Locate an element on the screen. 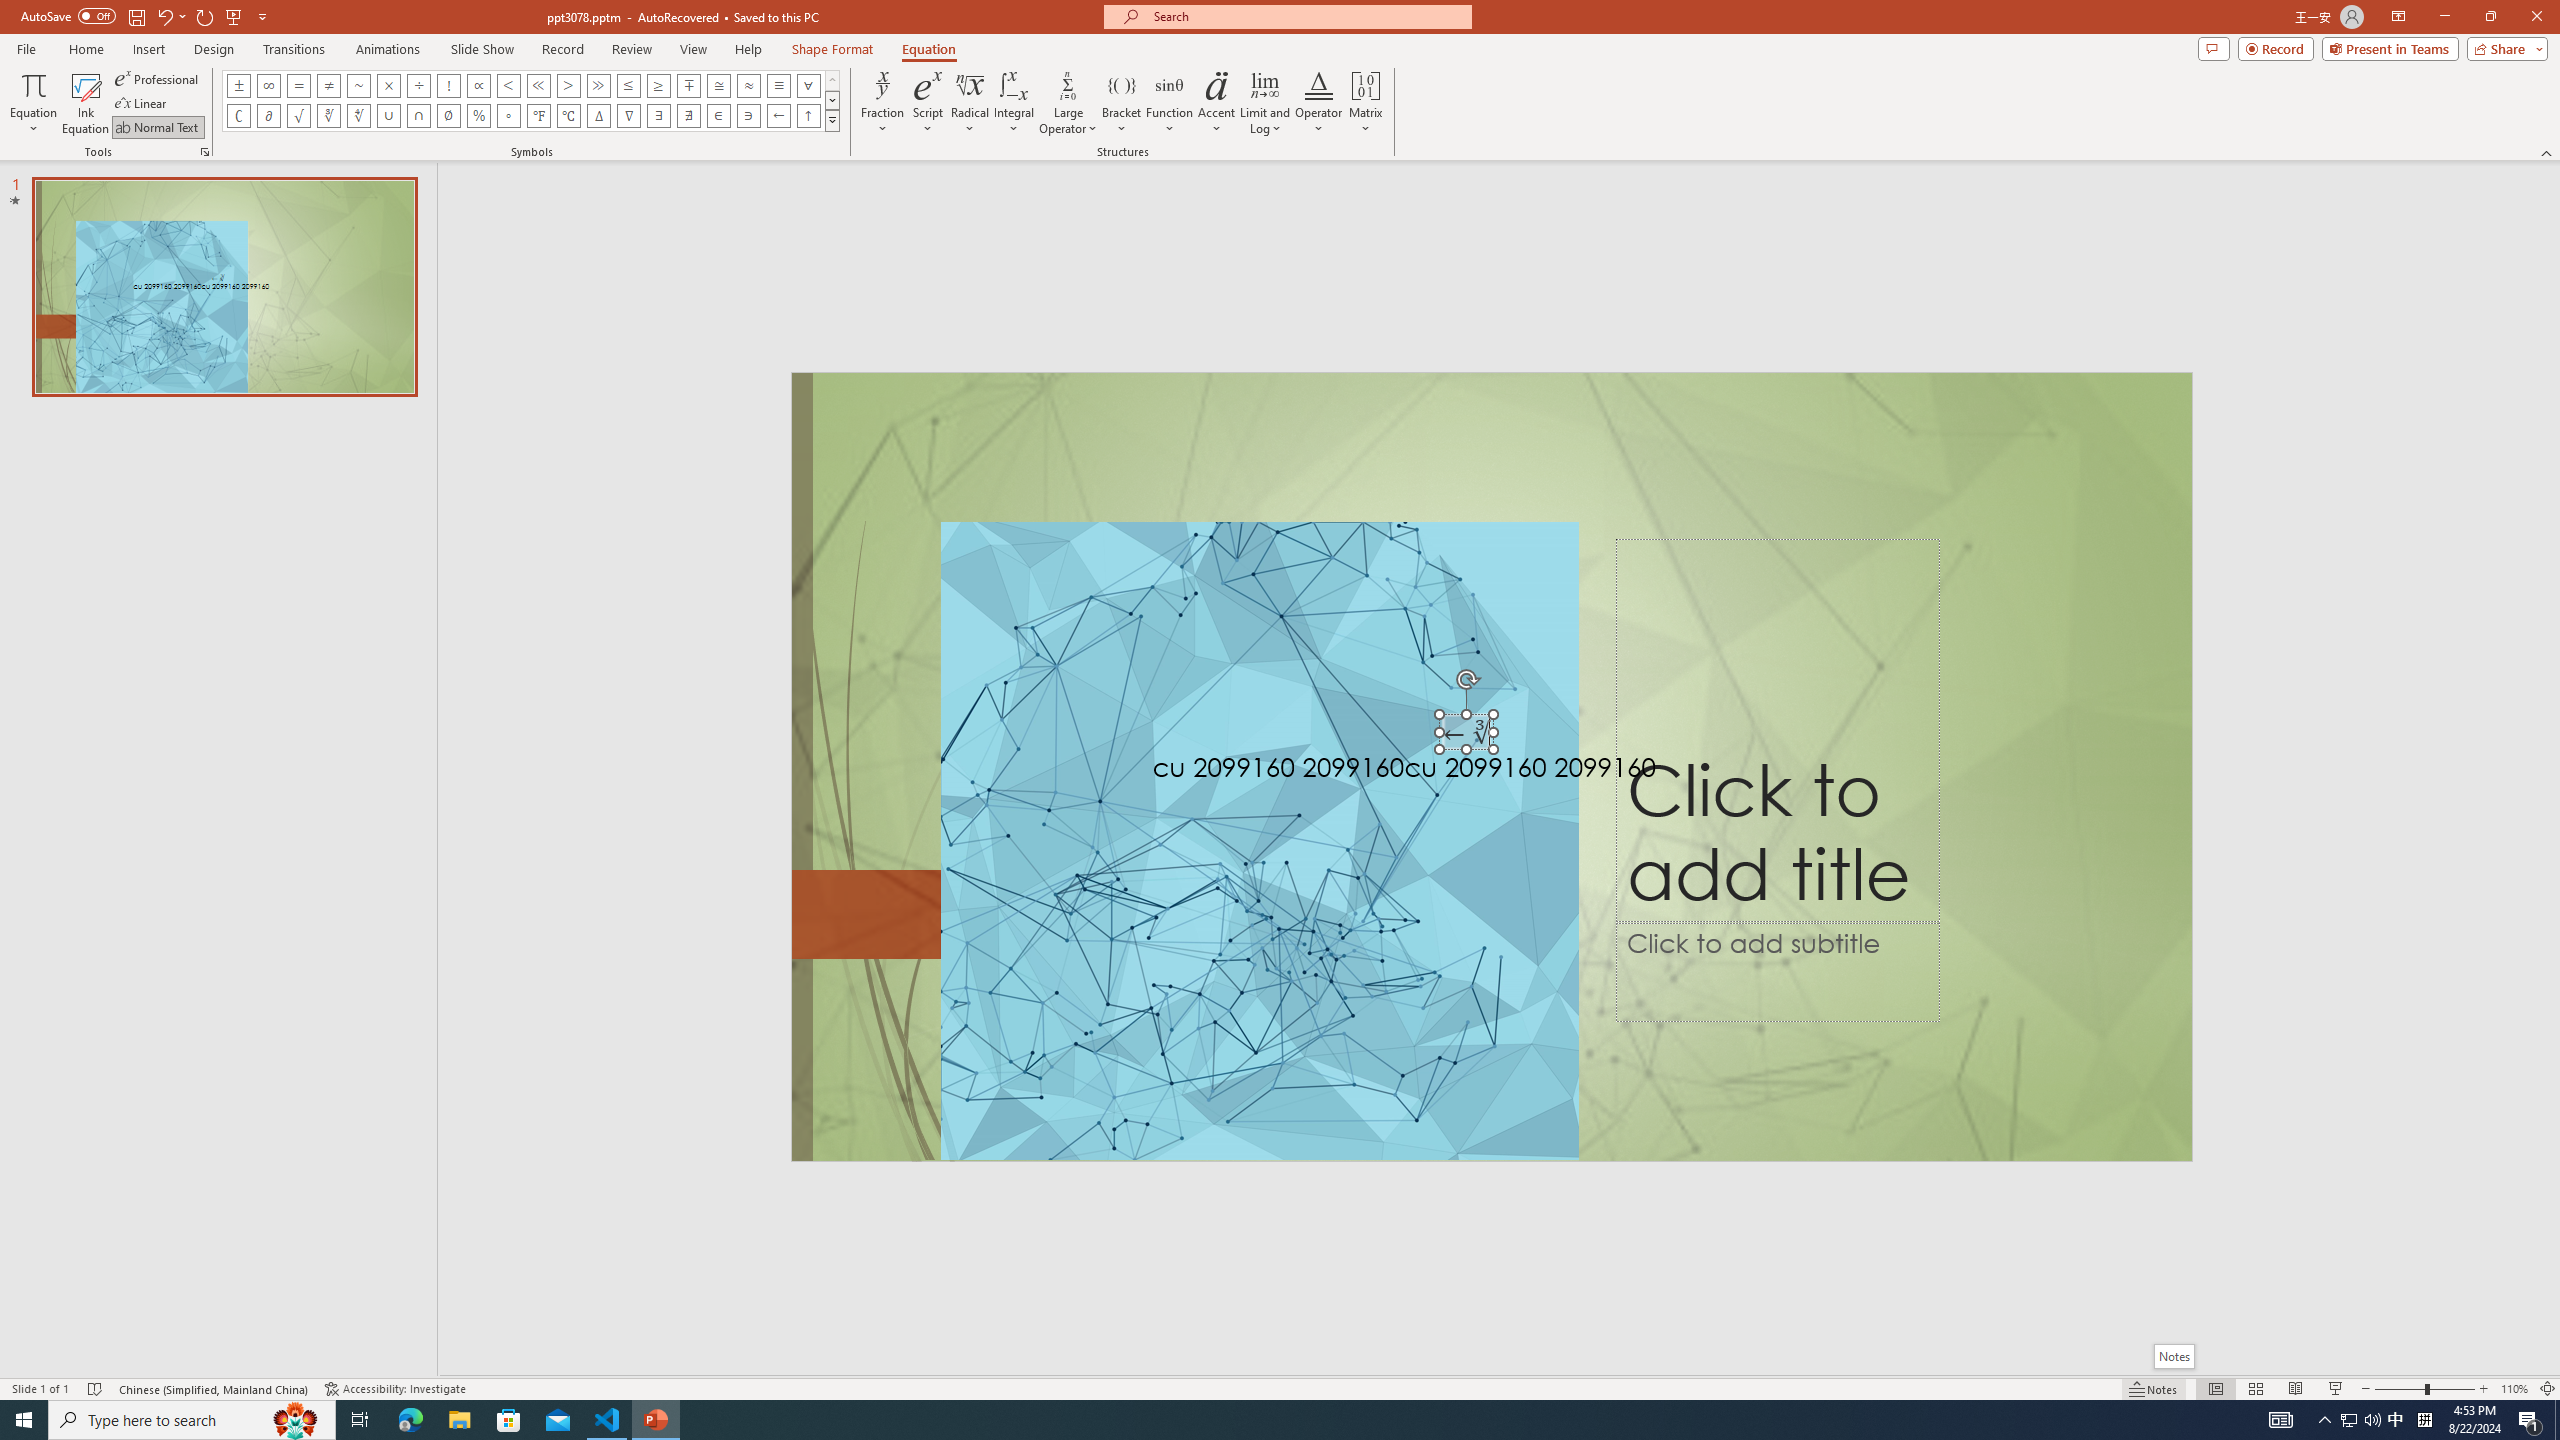  Equation Symbol Fourth Root is located at coordinates (358, 116).